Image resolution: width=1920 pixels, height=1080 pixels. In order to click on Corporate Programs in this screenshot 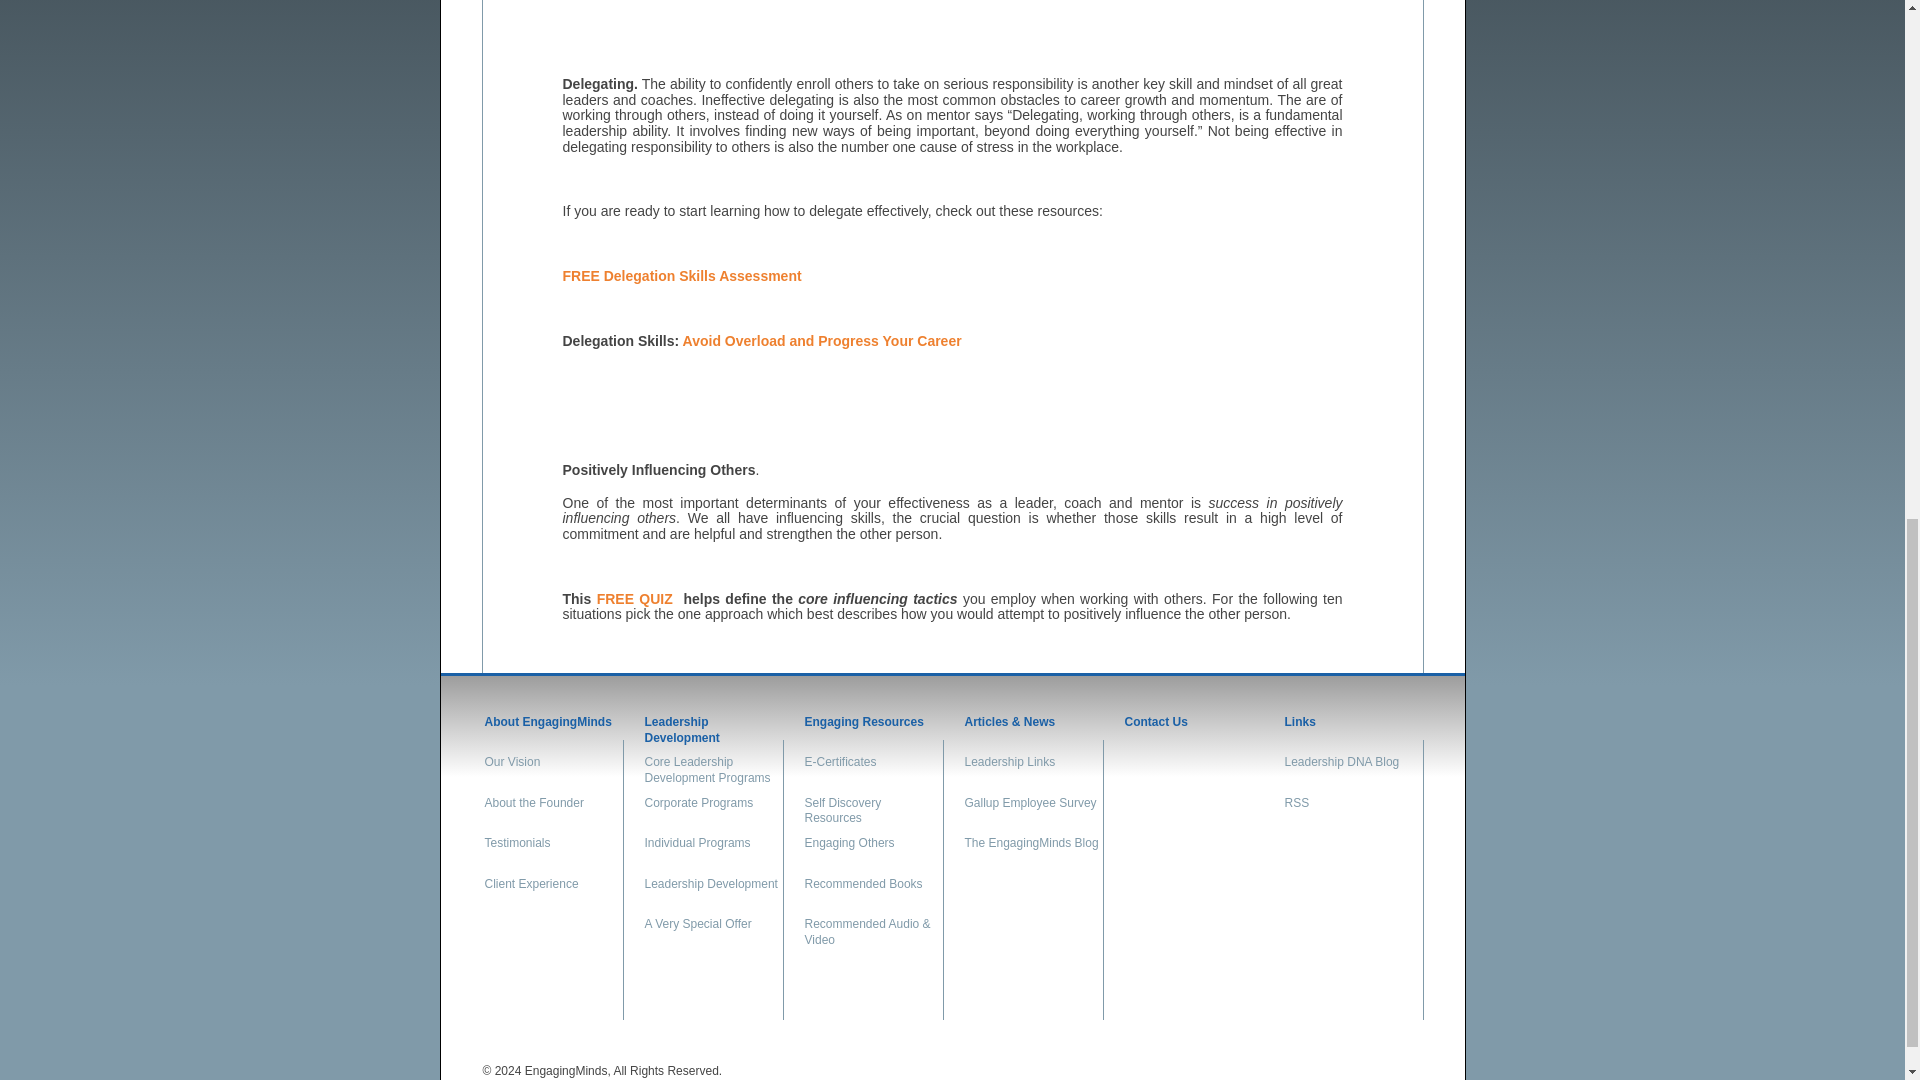, I will do `click(711, 807)`.